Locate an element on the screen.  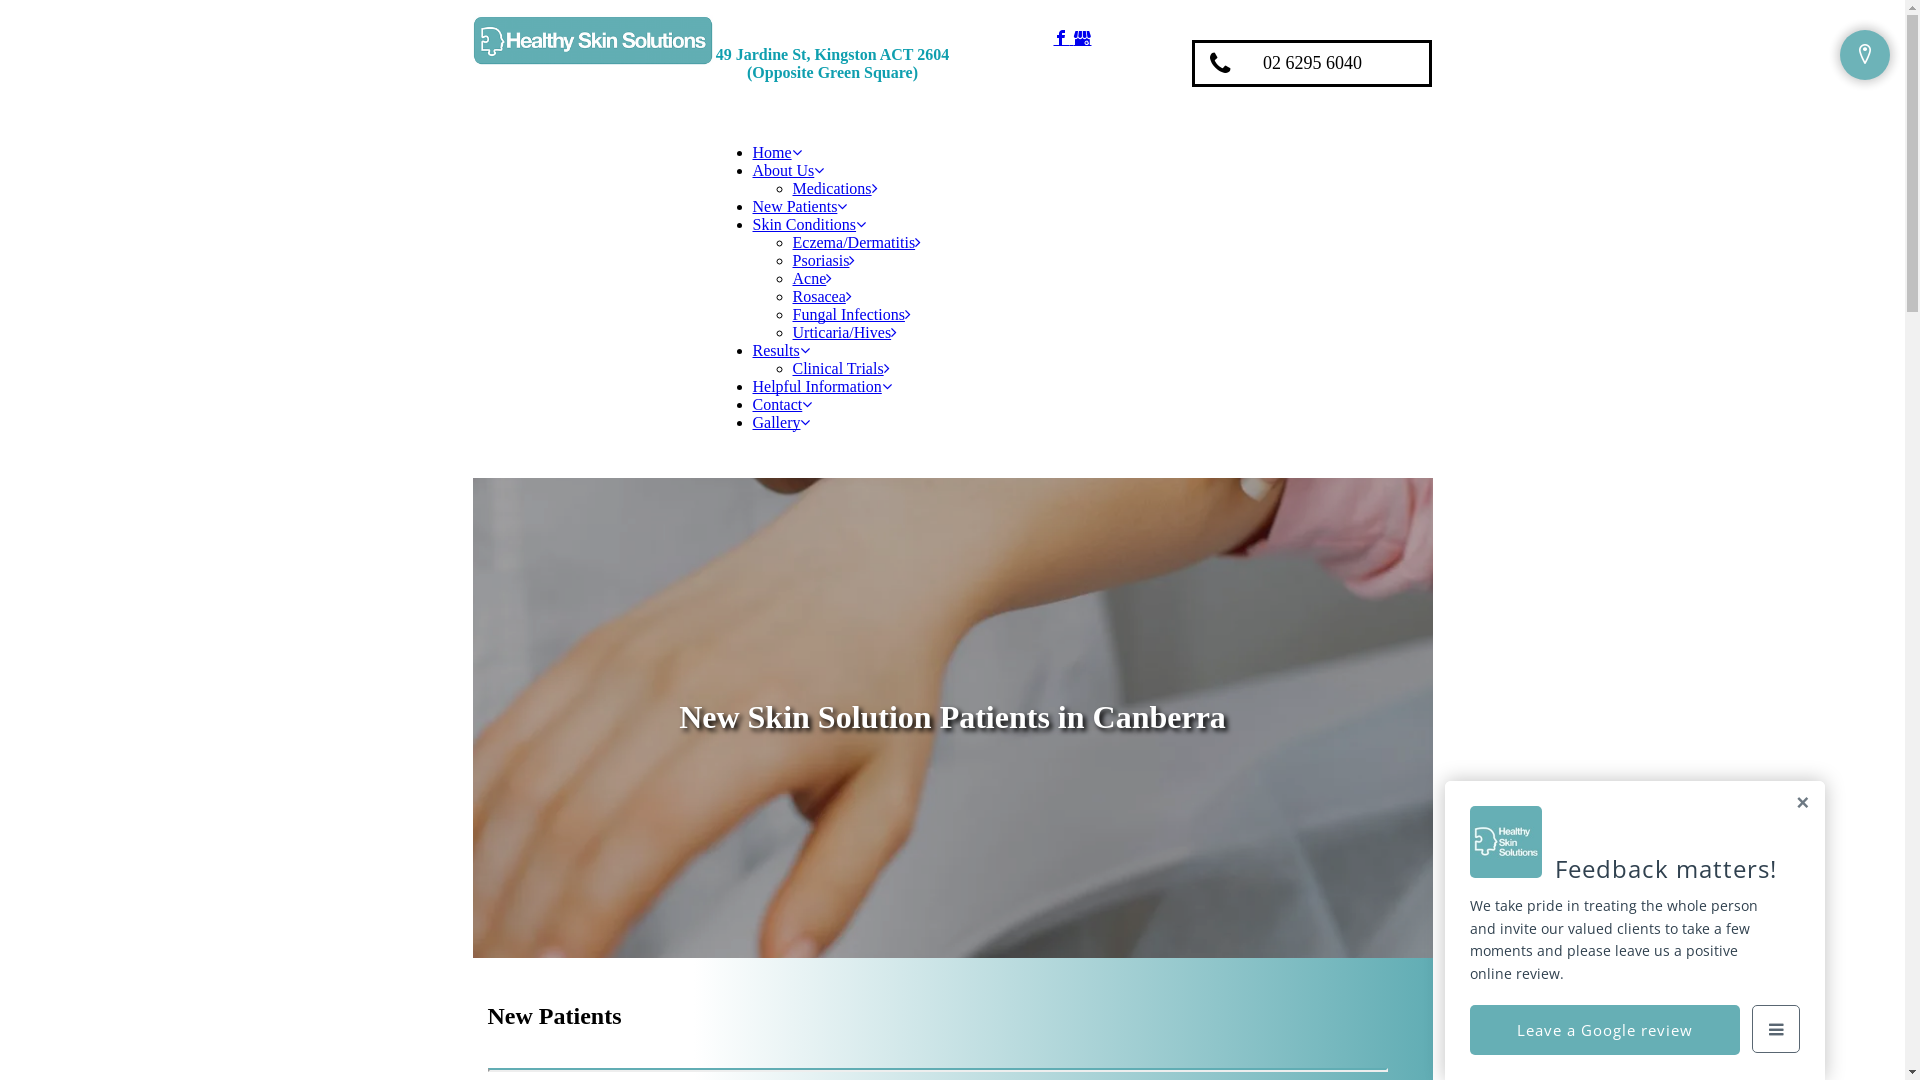
49 Jardine St, Kingston ACT 2604 (Opposite Green Square) is located at coordinates (833, 64).